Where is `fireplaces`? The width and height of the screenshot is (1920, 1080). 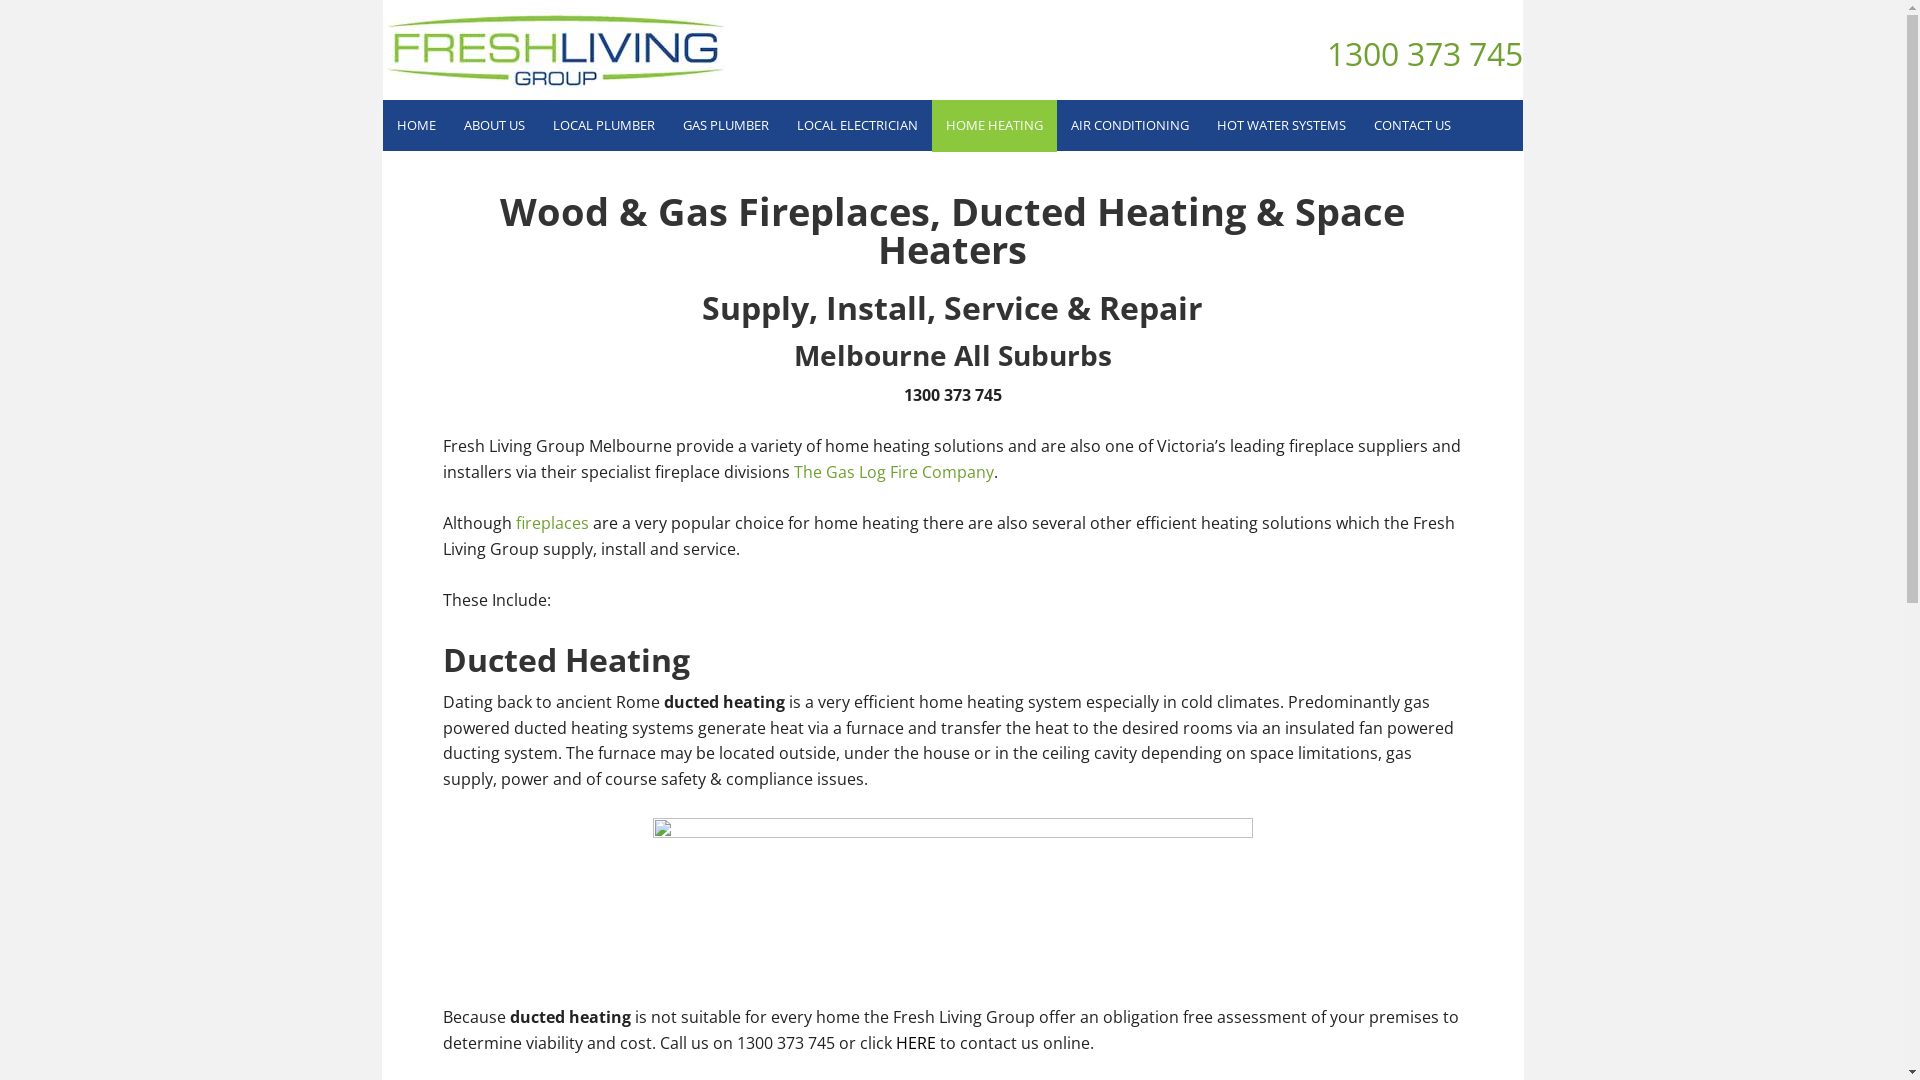 fireplaces is located at coordinates (552, 523).